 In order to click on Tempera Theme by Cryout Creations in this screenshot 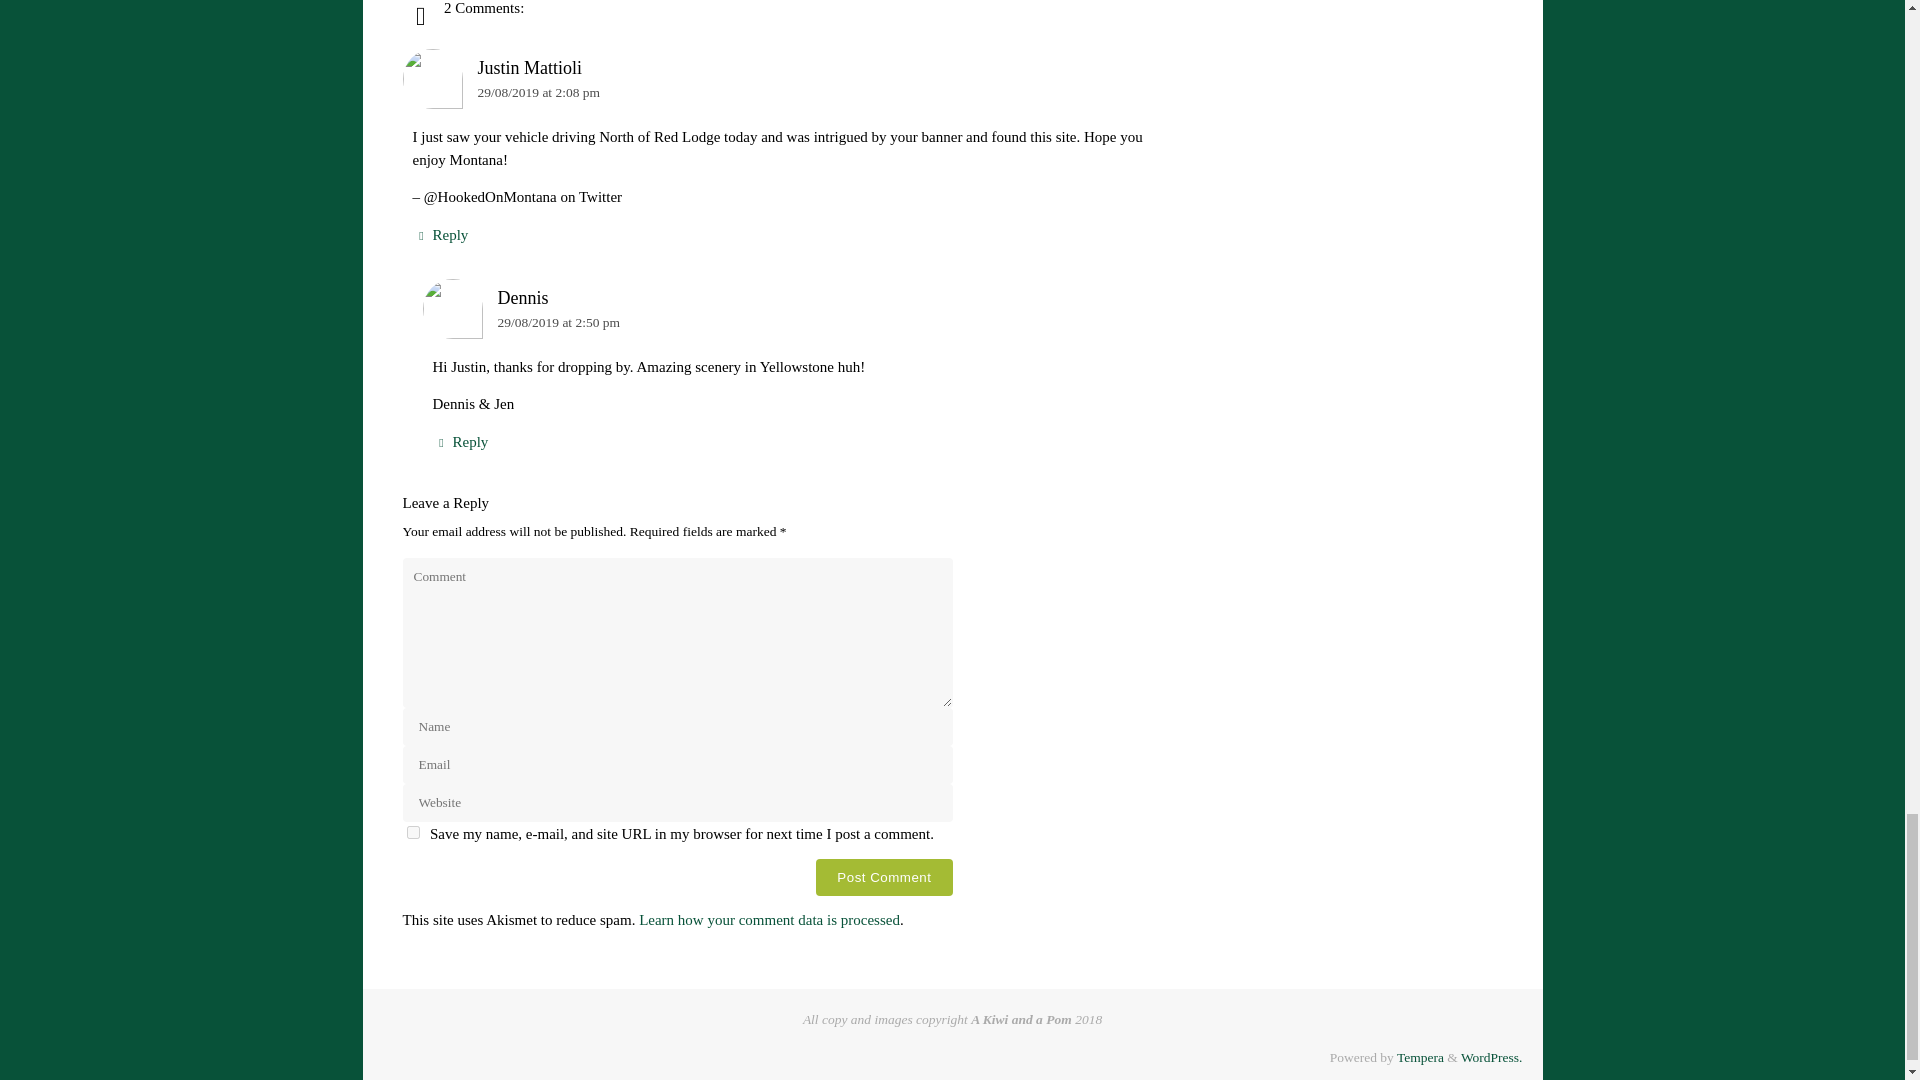, I will do `click(1420, 1056)`.